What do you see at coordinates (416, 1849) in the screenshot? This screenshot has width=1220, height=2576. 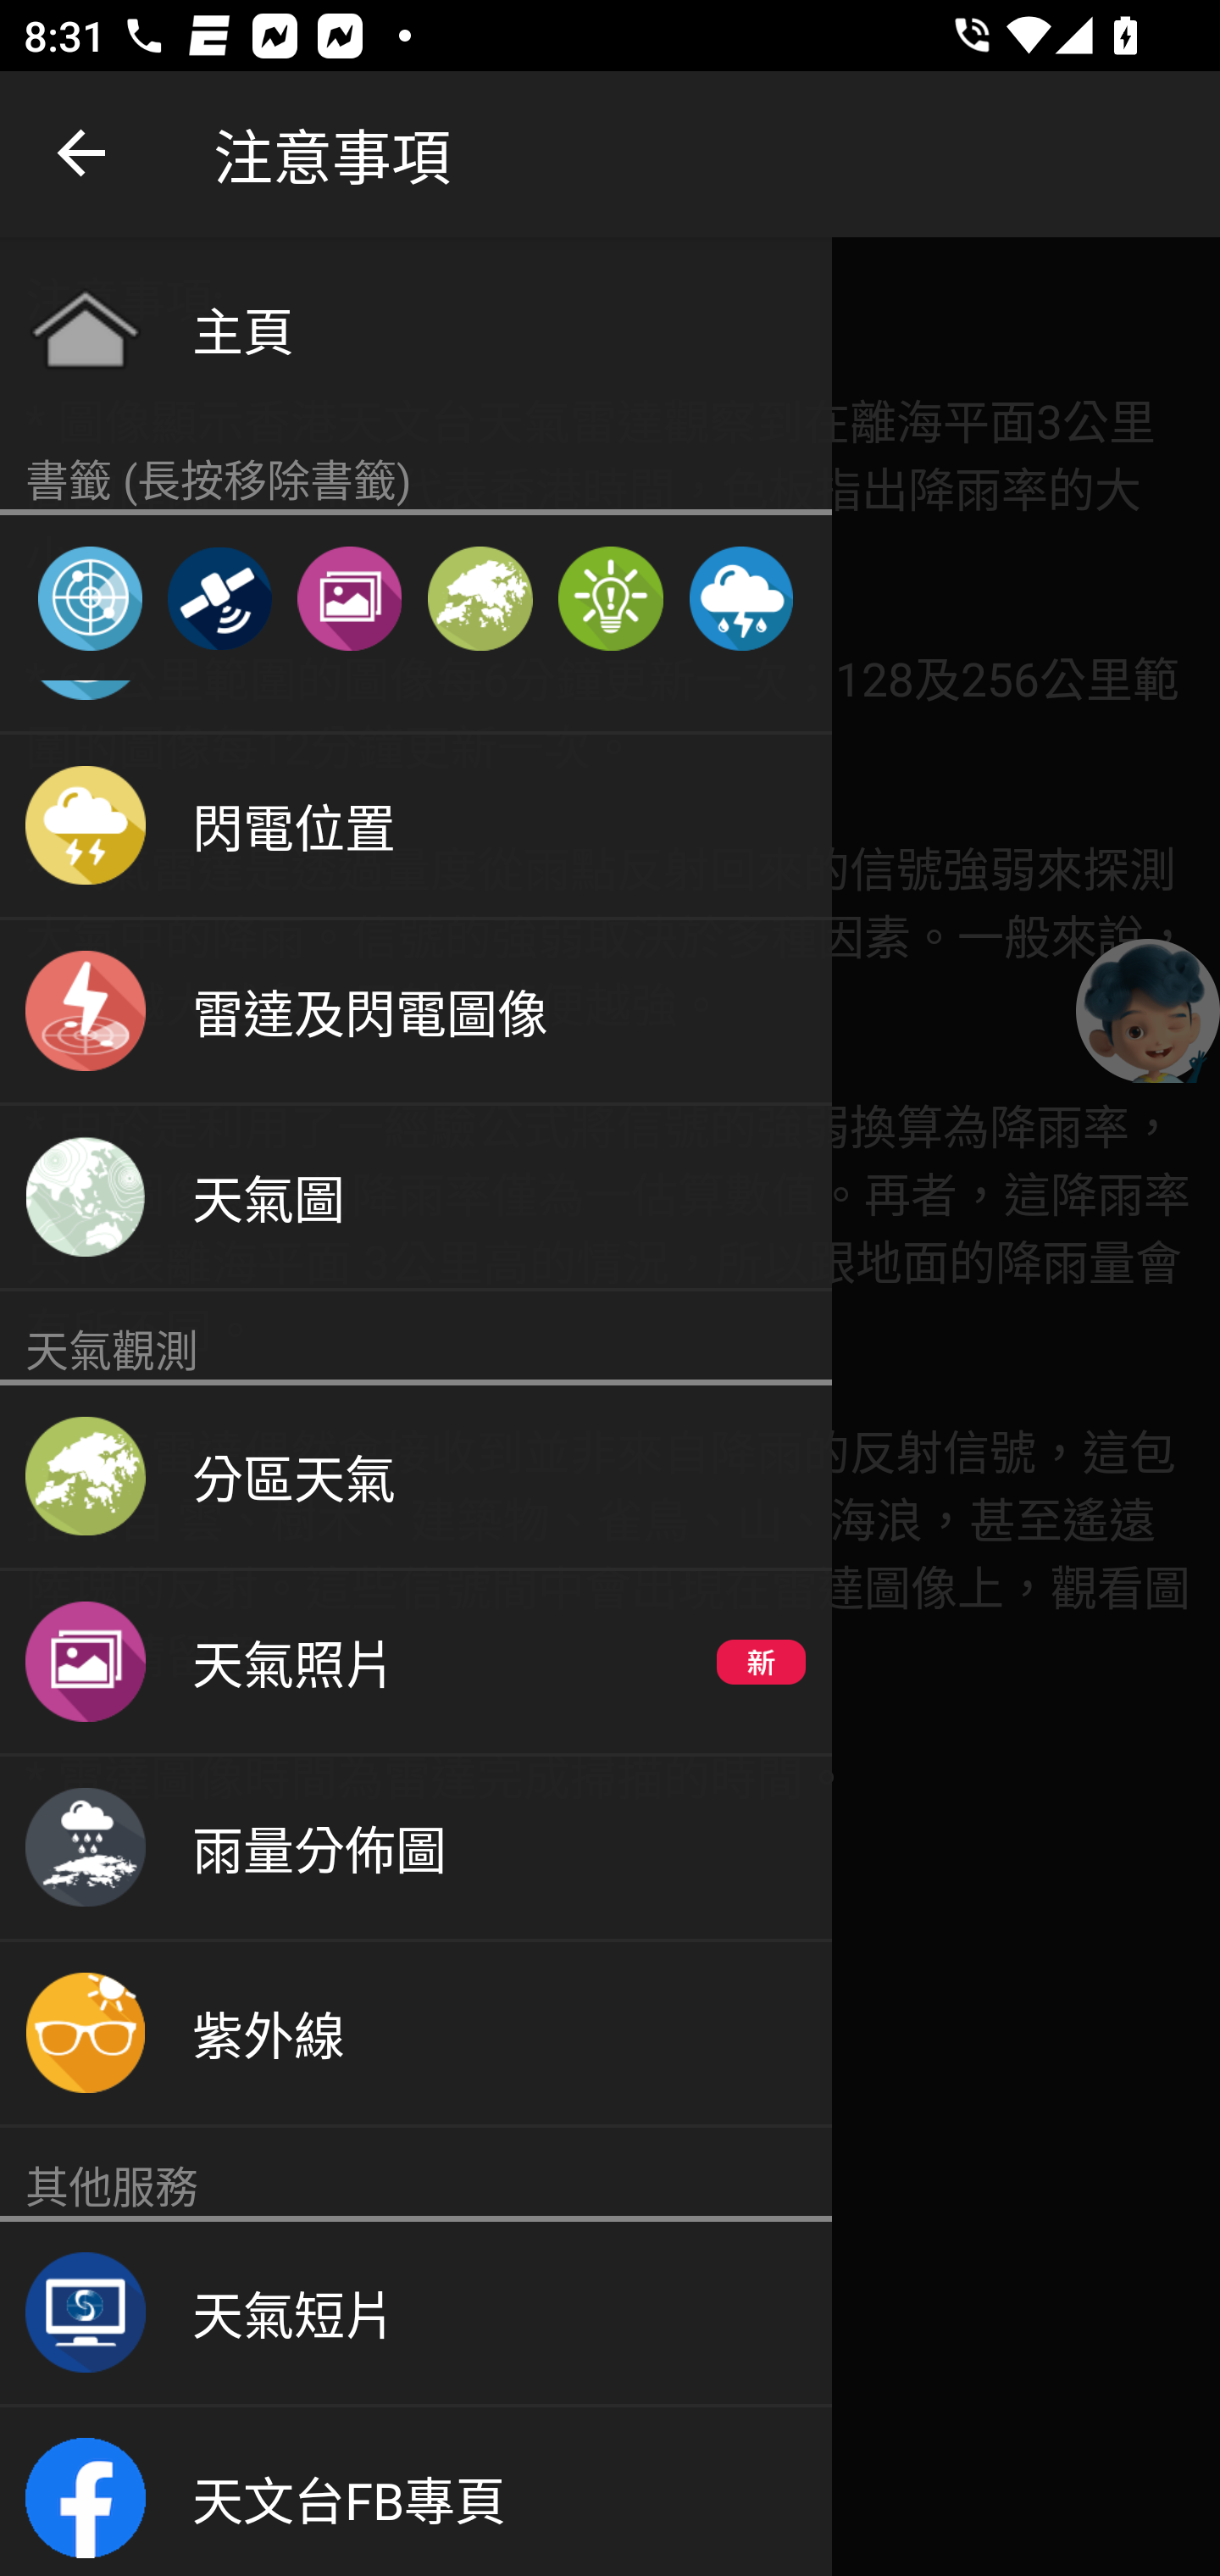 I see `雨量分佈圖` at bounding box center [416, 1849].